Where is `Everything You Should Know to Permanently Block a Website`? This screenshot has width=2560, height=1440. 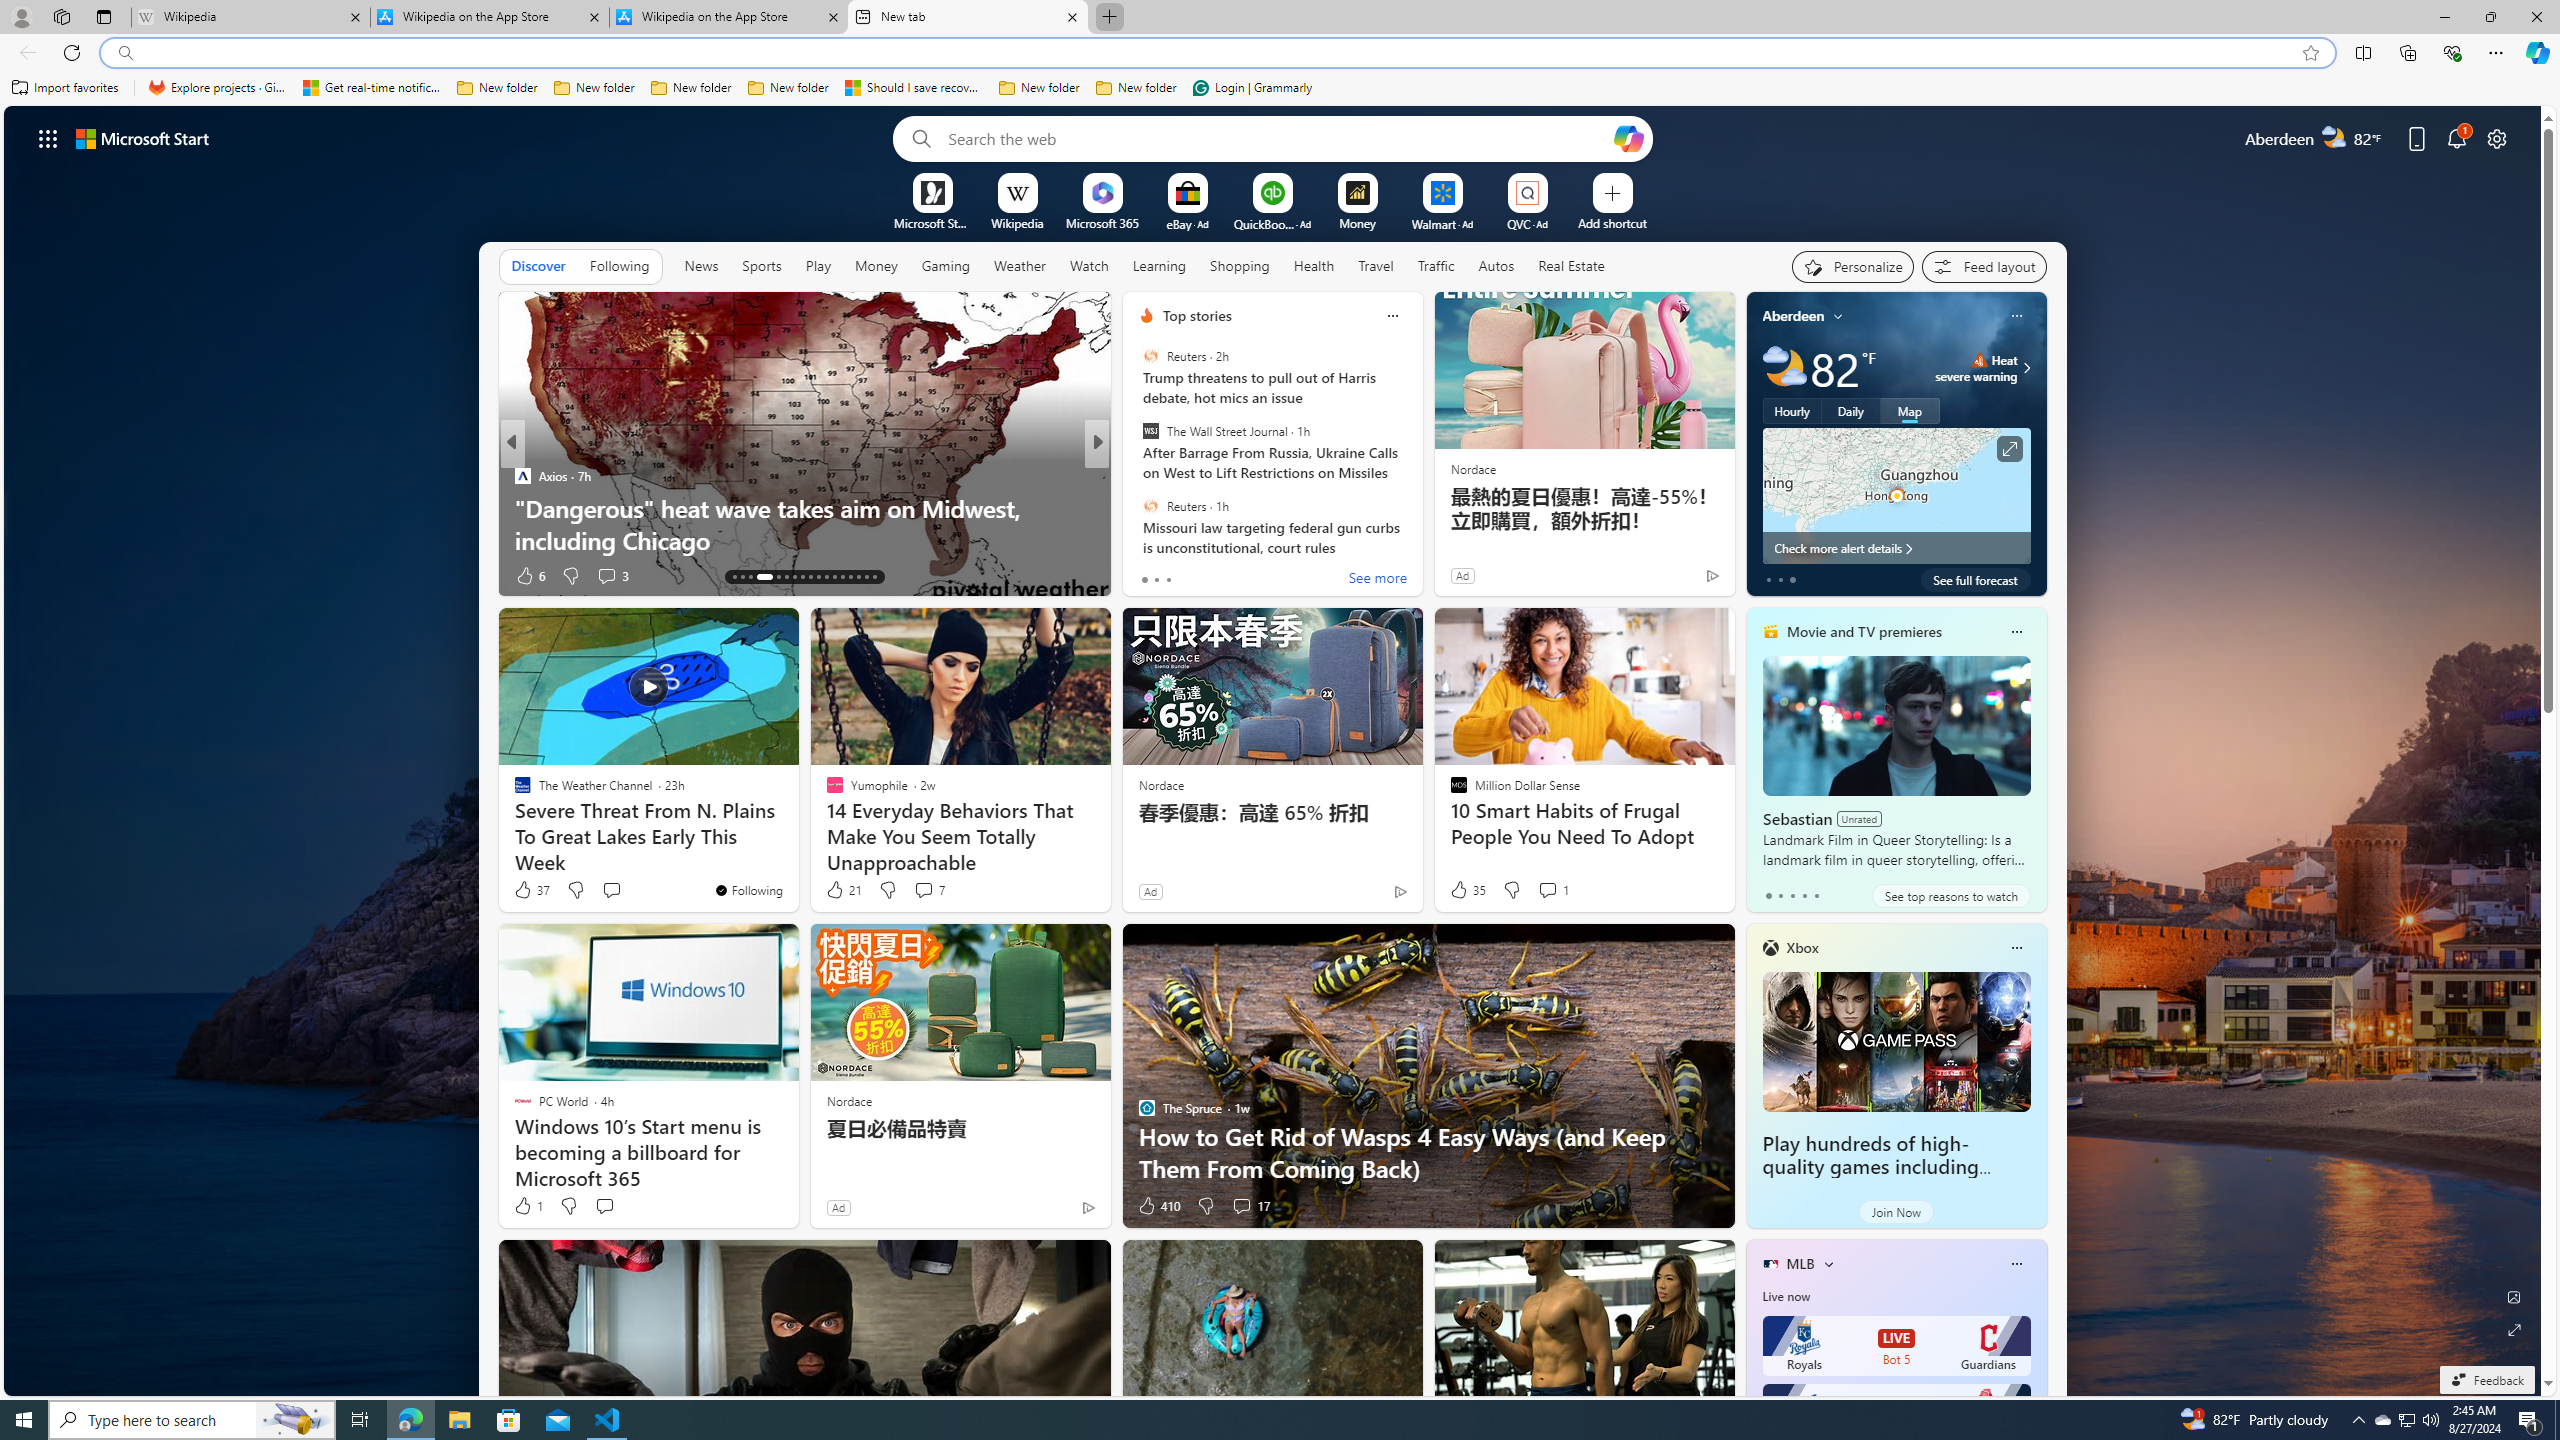 Everything You Should Know to Permanently Block a Website is located at coordinates (1419, 524).